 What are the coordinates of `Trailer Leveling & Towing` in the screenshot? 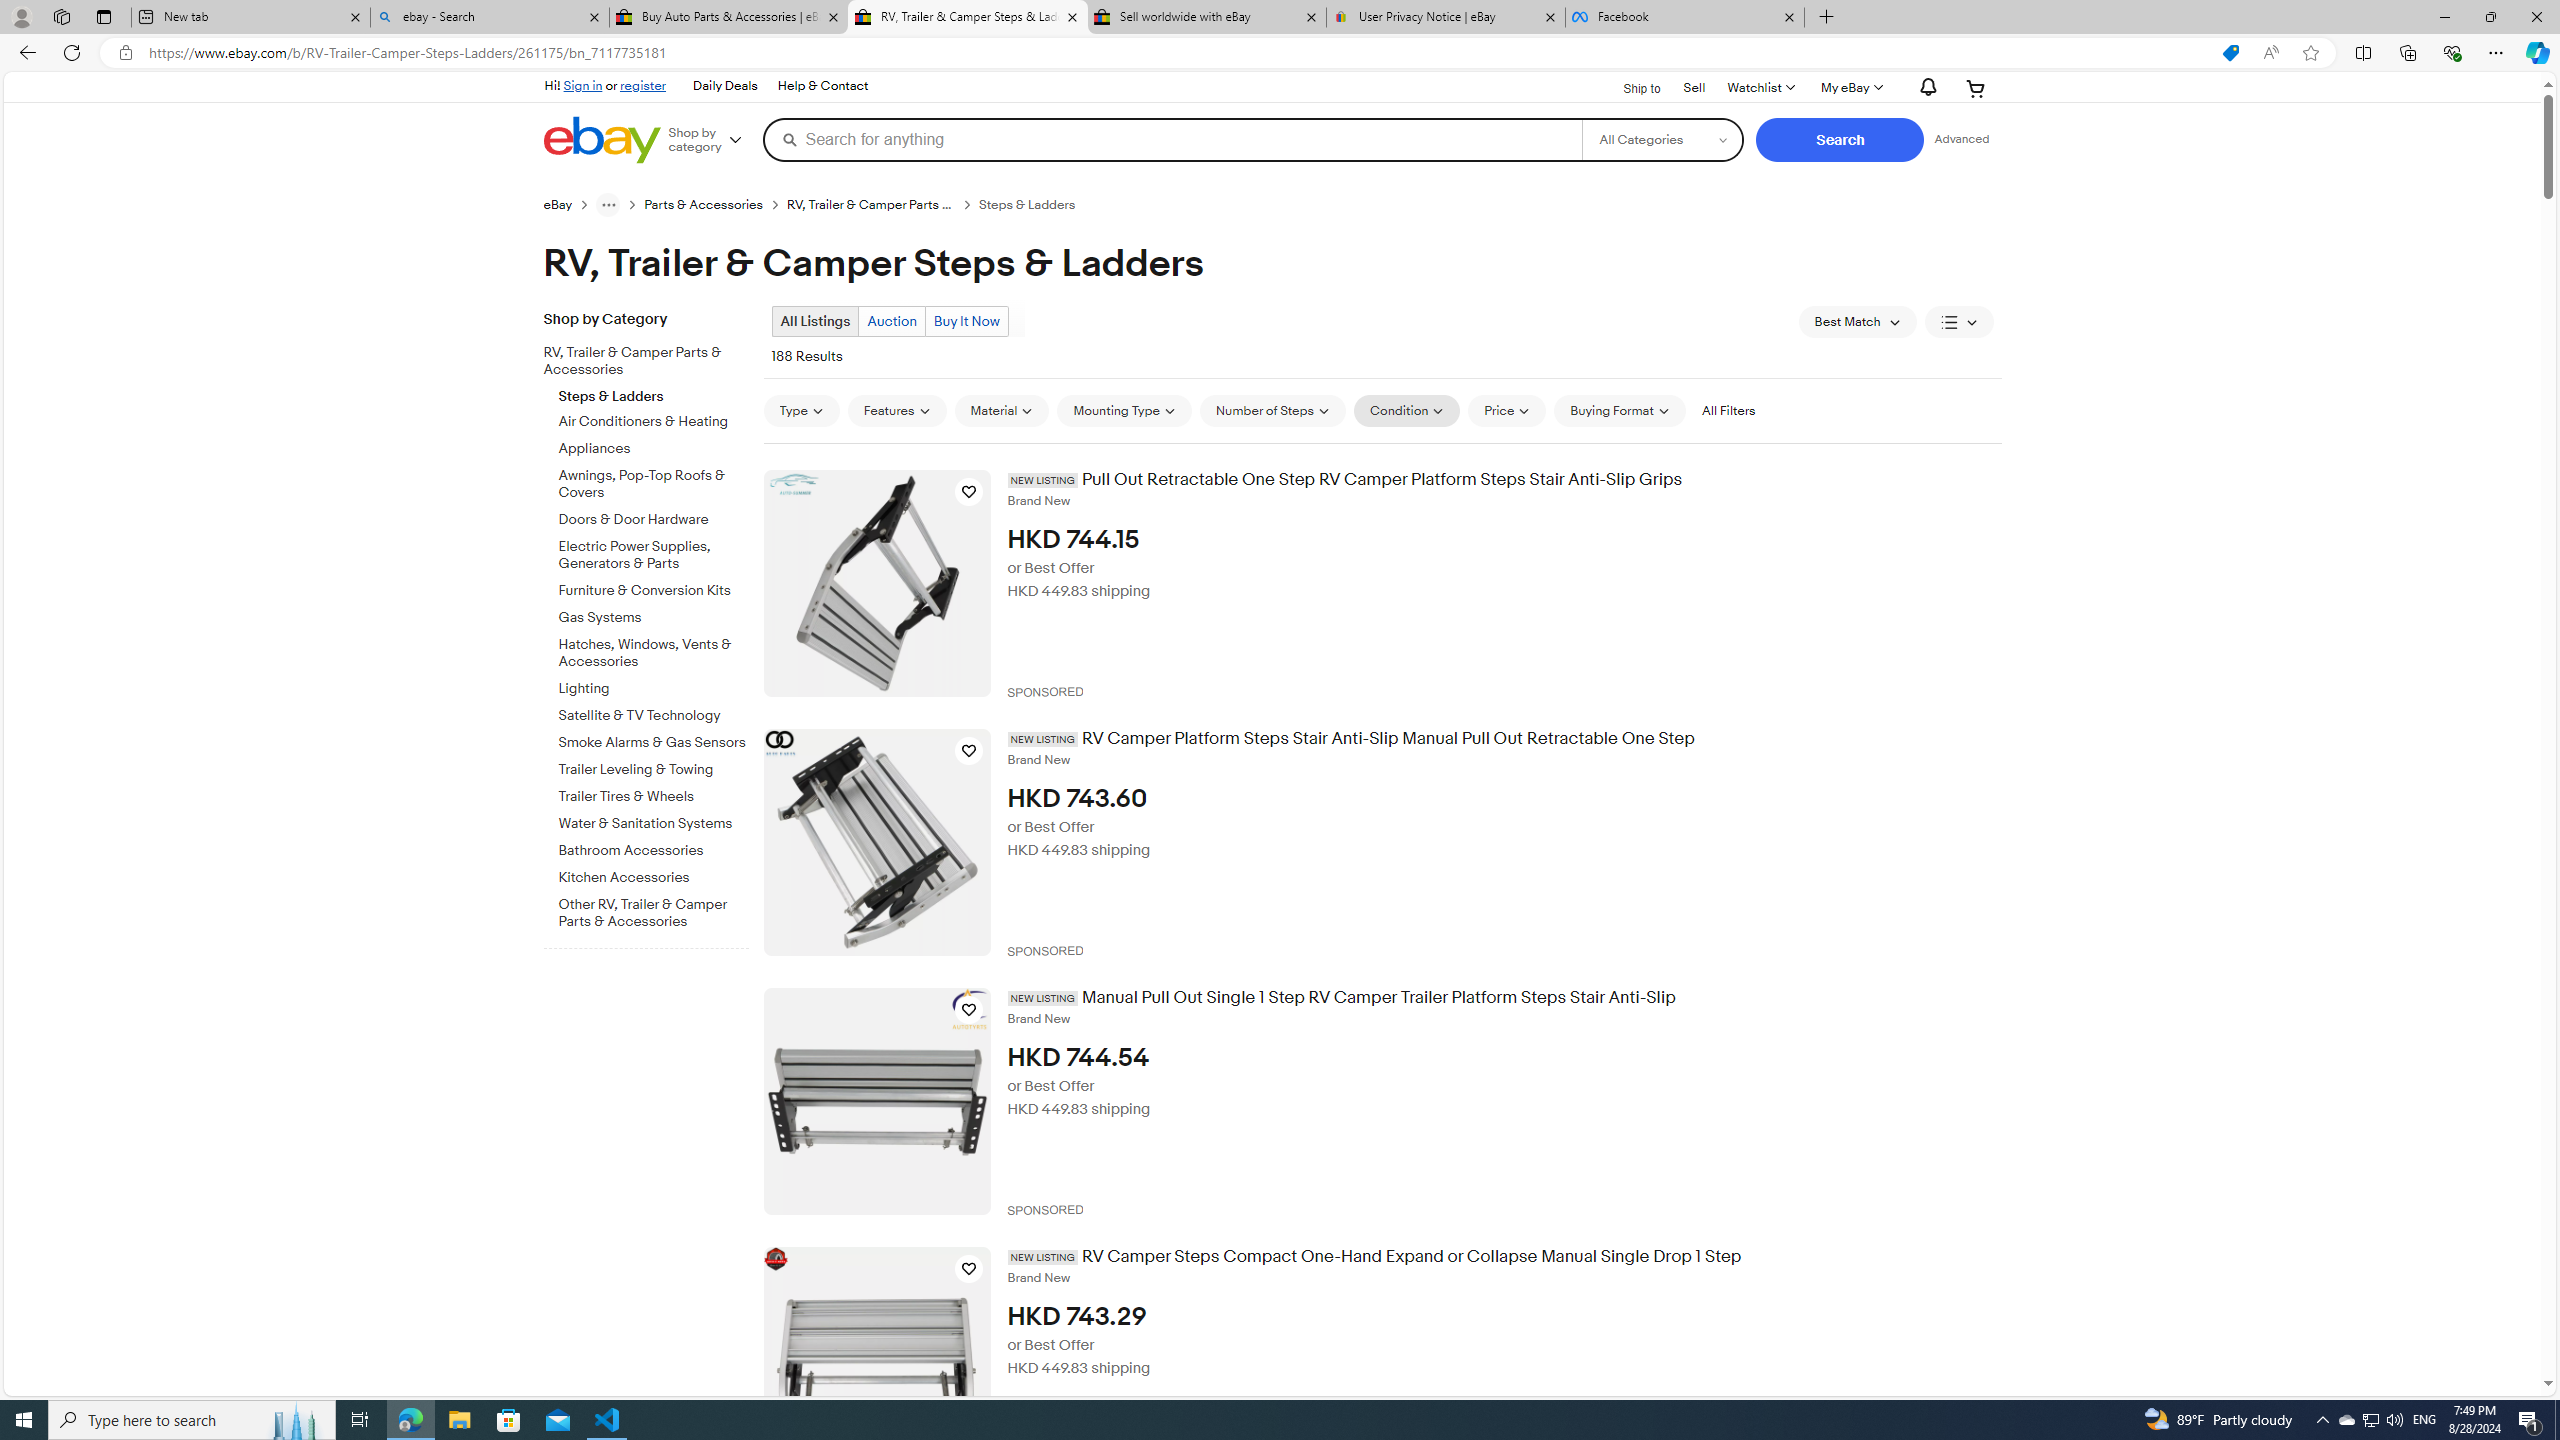 It's located at (654, 766).